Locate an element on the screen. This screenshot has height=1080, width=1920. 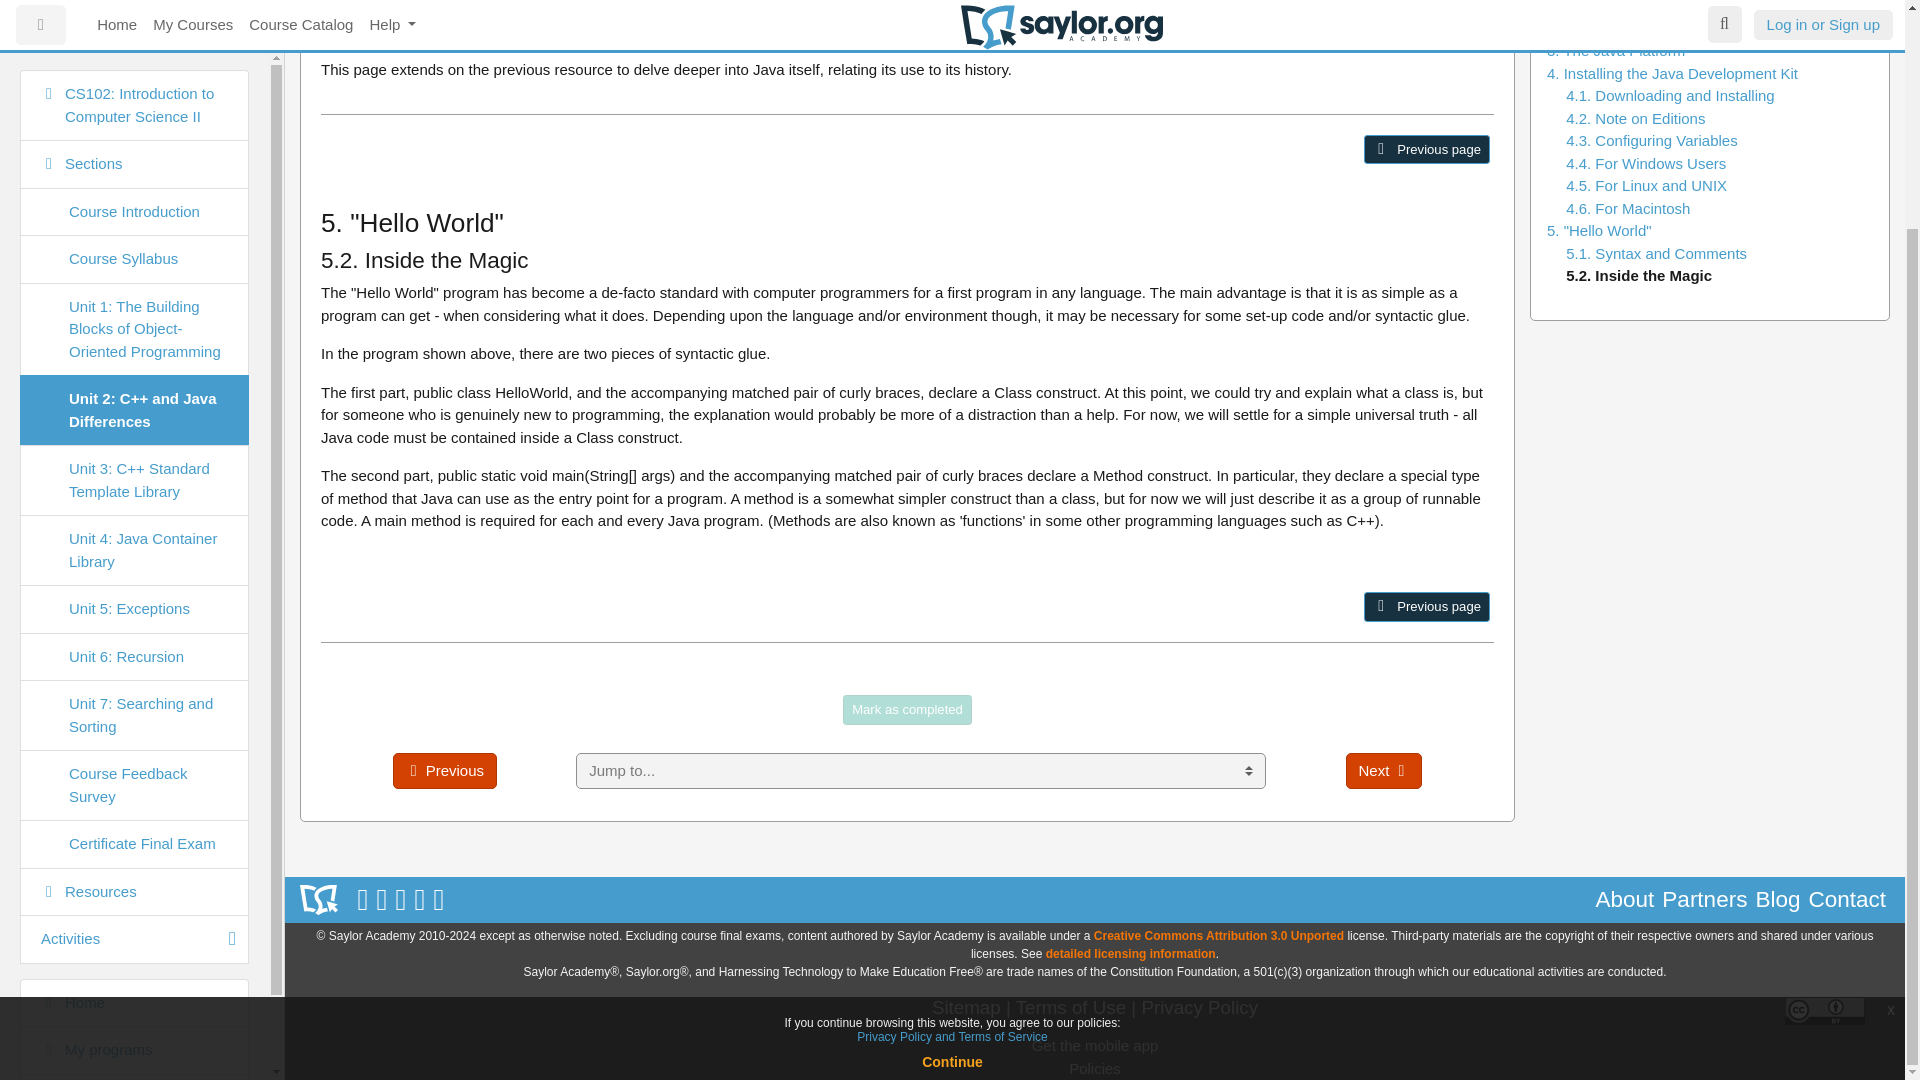
Activities is located at coordinates (134, 662).